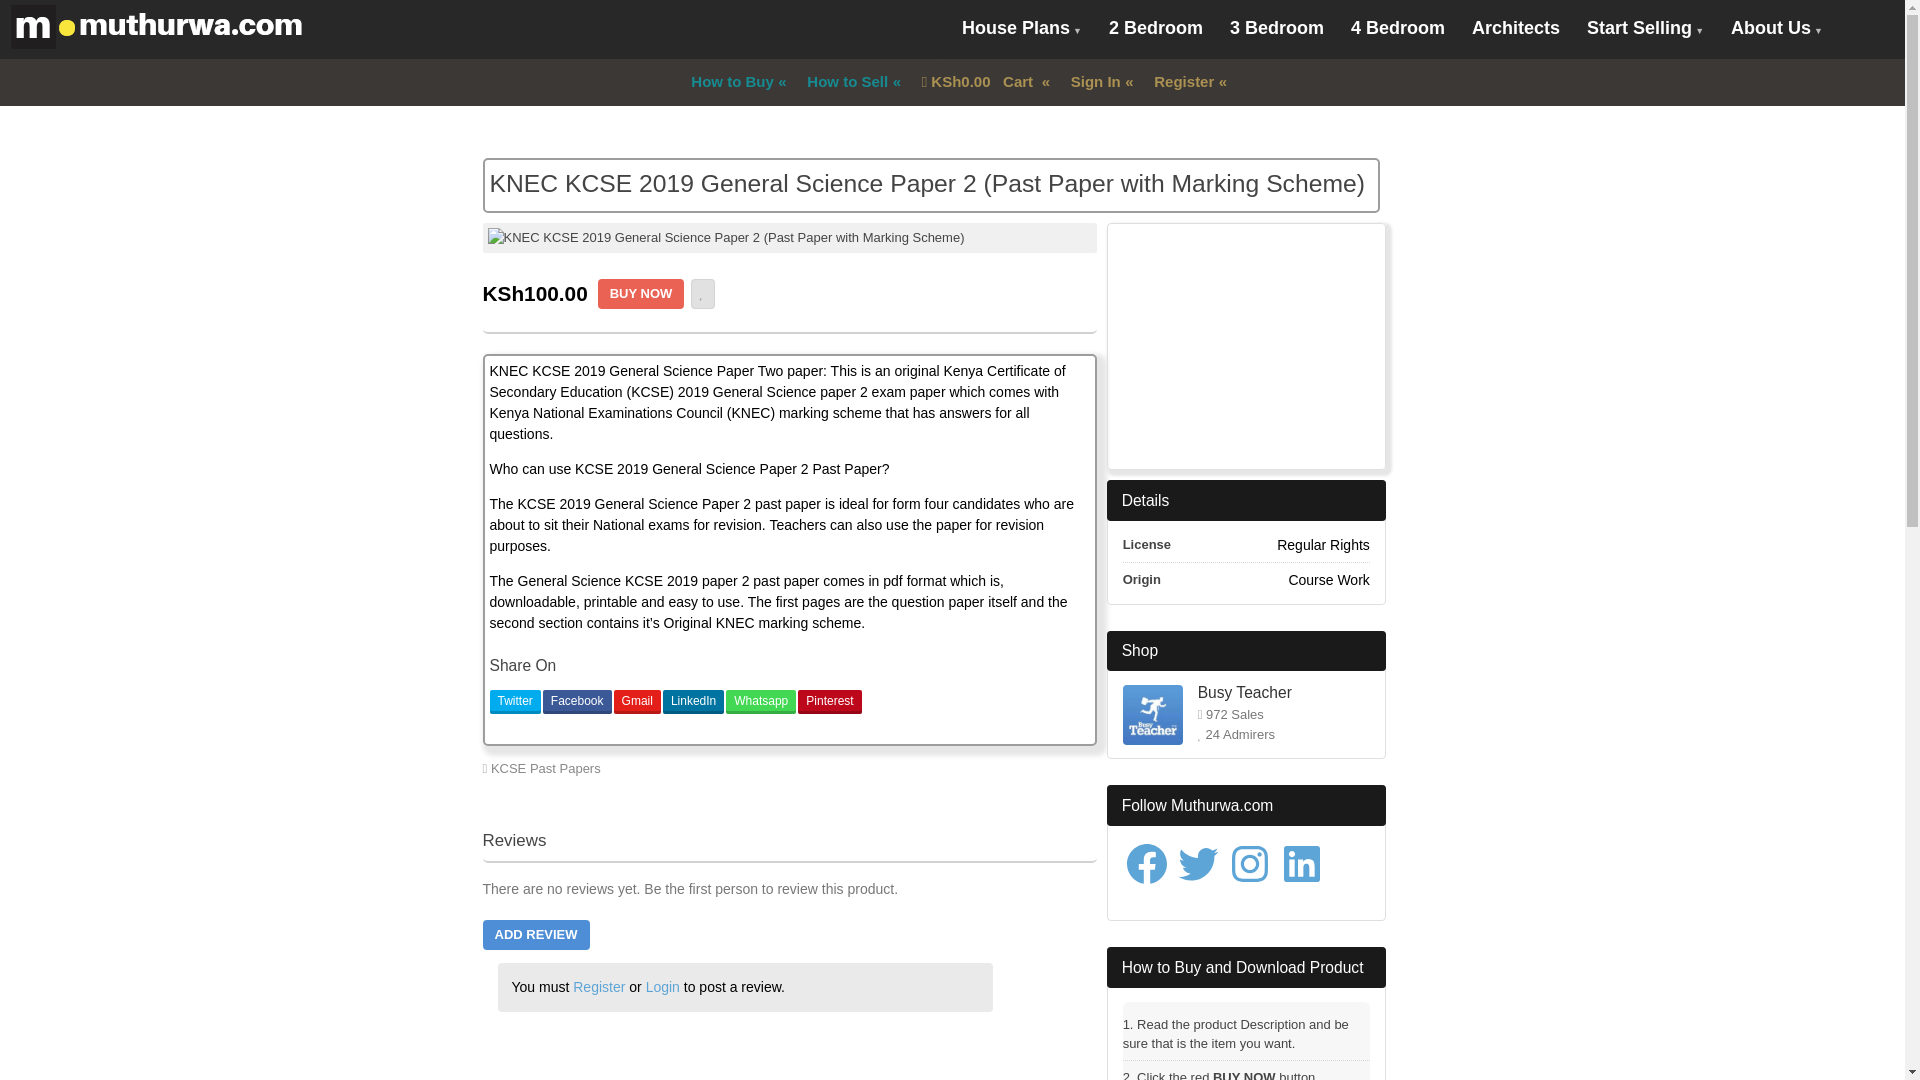 The image size is (1920, 1080). Describe the element at coordinates (1276, 28) in the screenshot. I see `3 Bedroom` at that location.